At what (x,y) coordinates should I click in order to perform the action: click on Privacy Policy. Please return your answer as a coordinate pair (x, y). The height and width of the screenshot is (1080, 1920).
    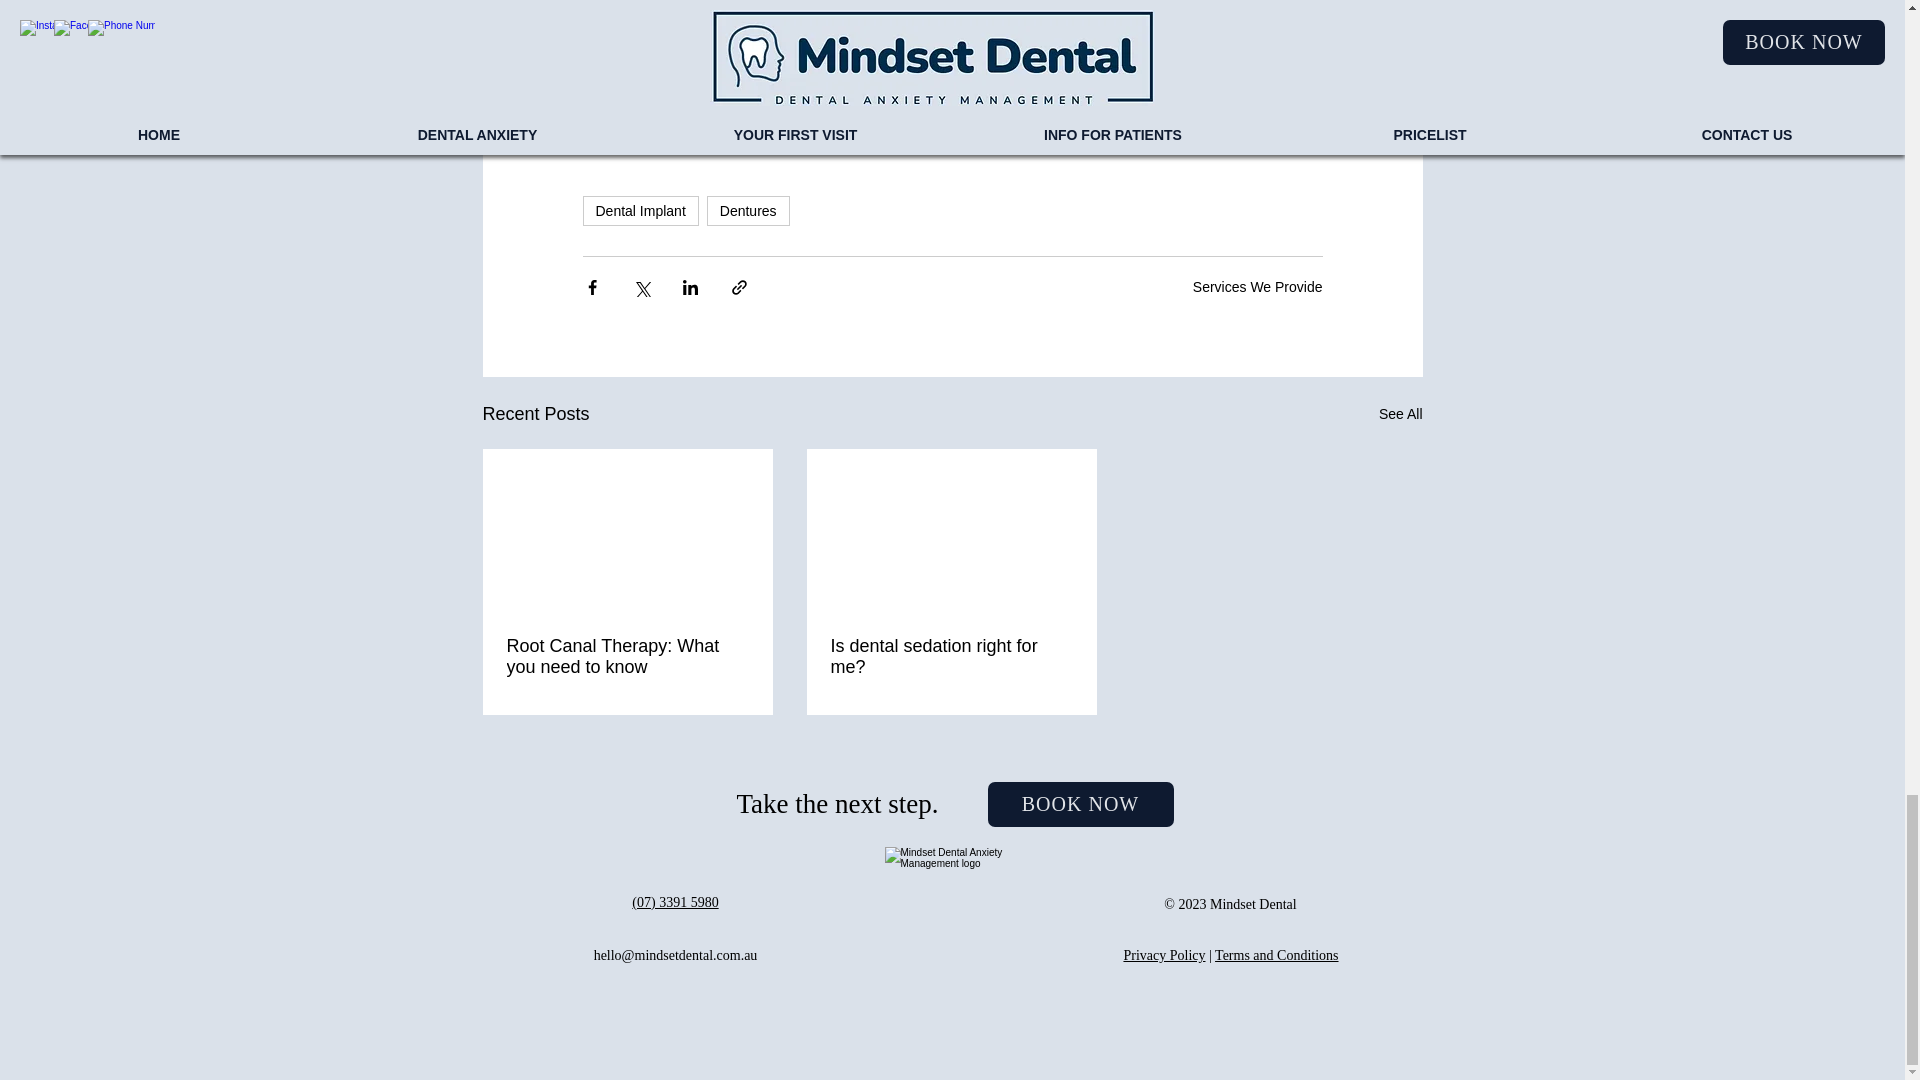
    Looking at the image, I should click on (1164, 956).